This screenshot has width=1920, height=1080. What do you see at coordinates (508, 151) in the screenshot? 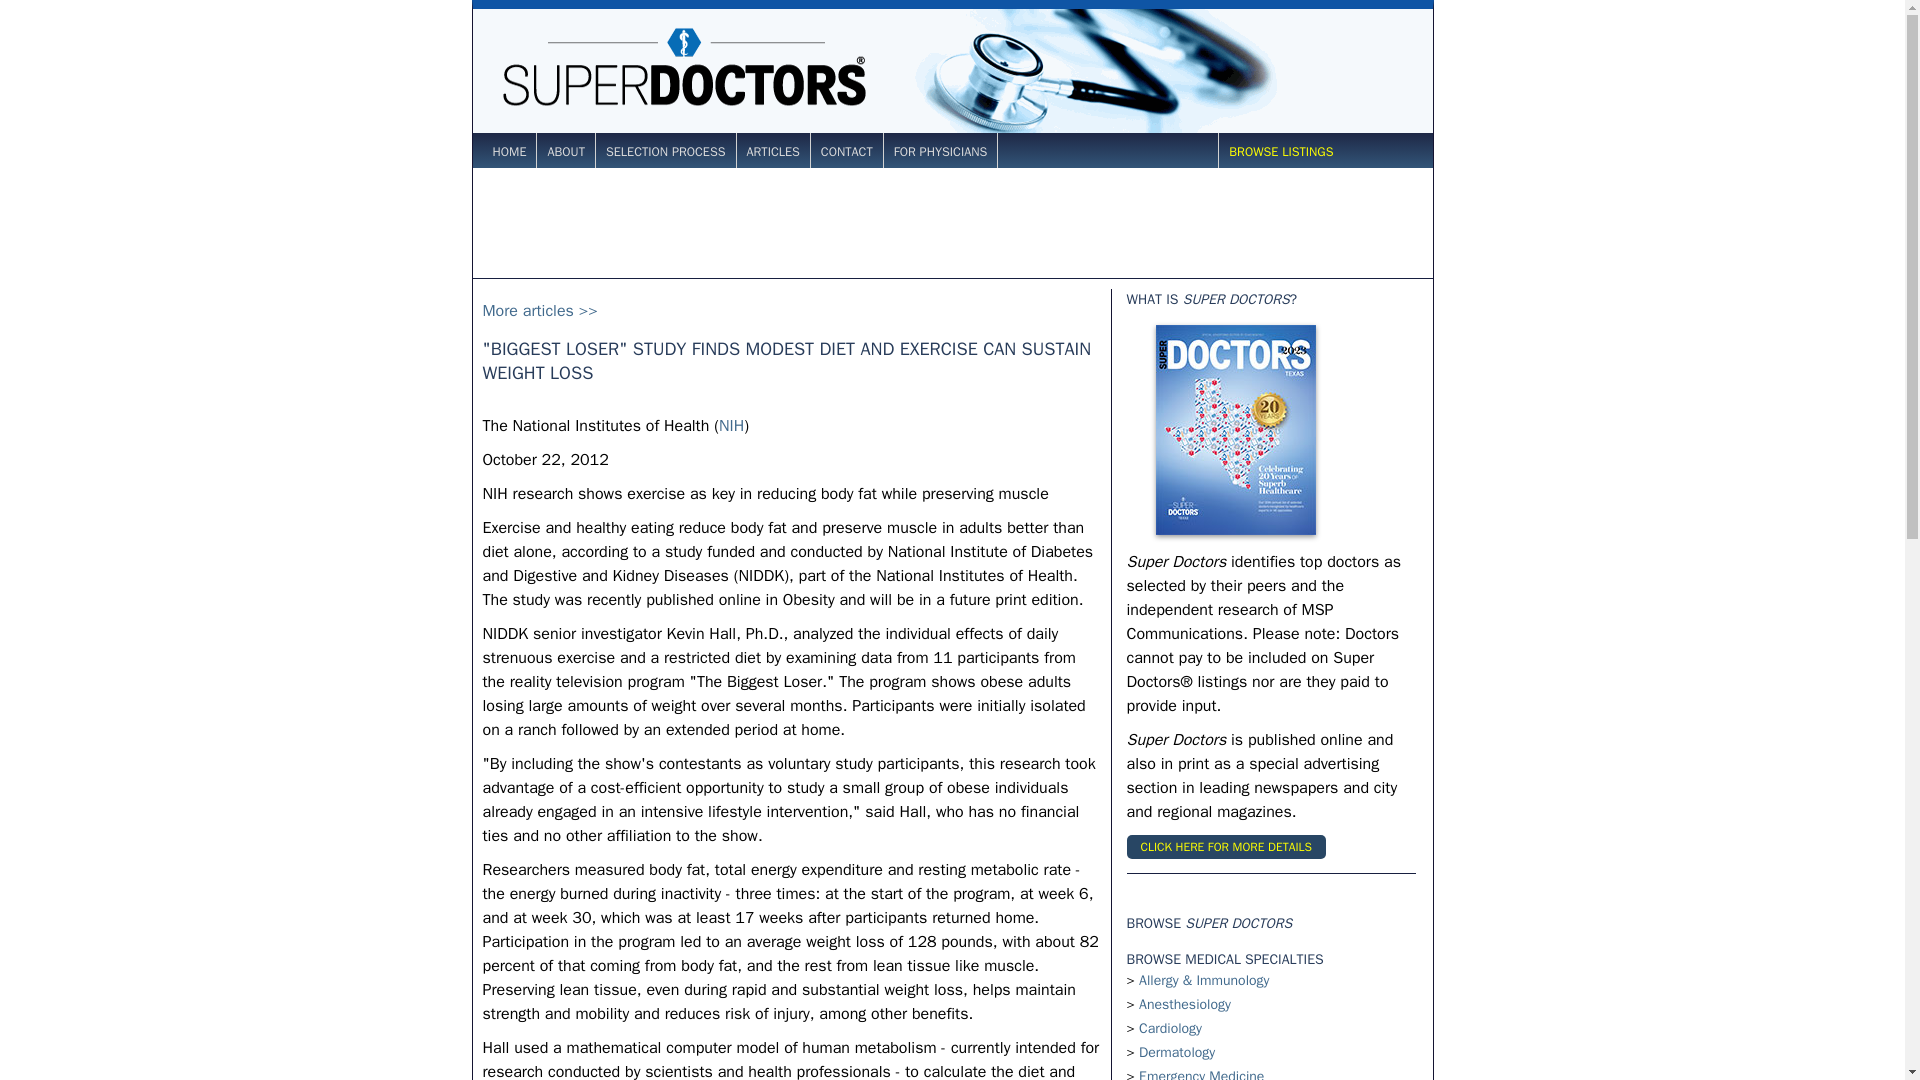
I see `Home` at bounding box center [508, 151].